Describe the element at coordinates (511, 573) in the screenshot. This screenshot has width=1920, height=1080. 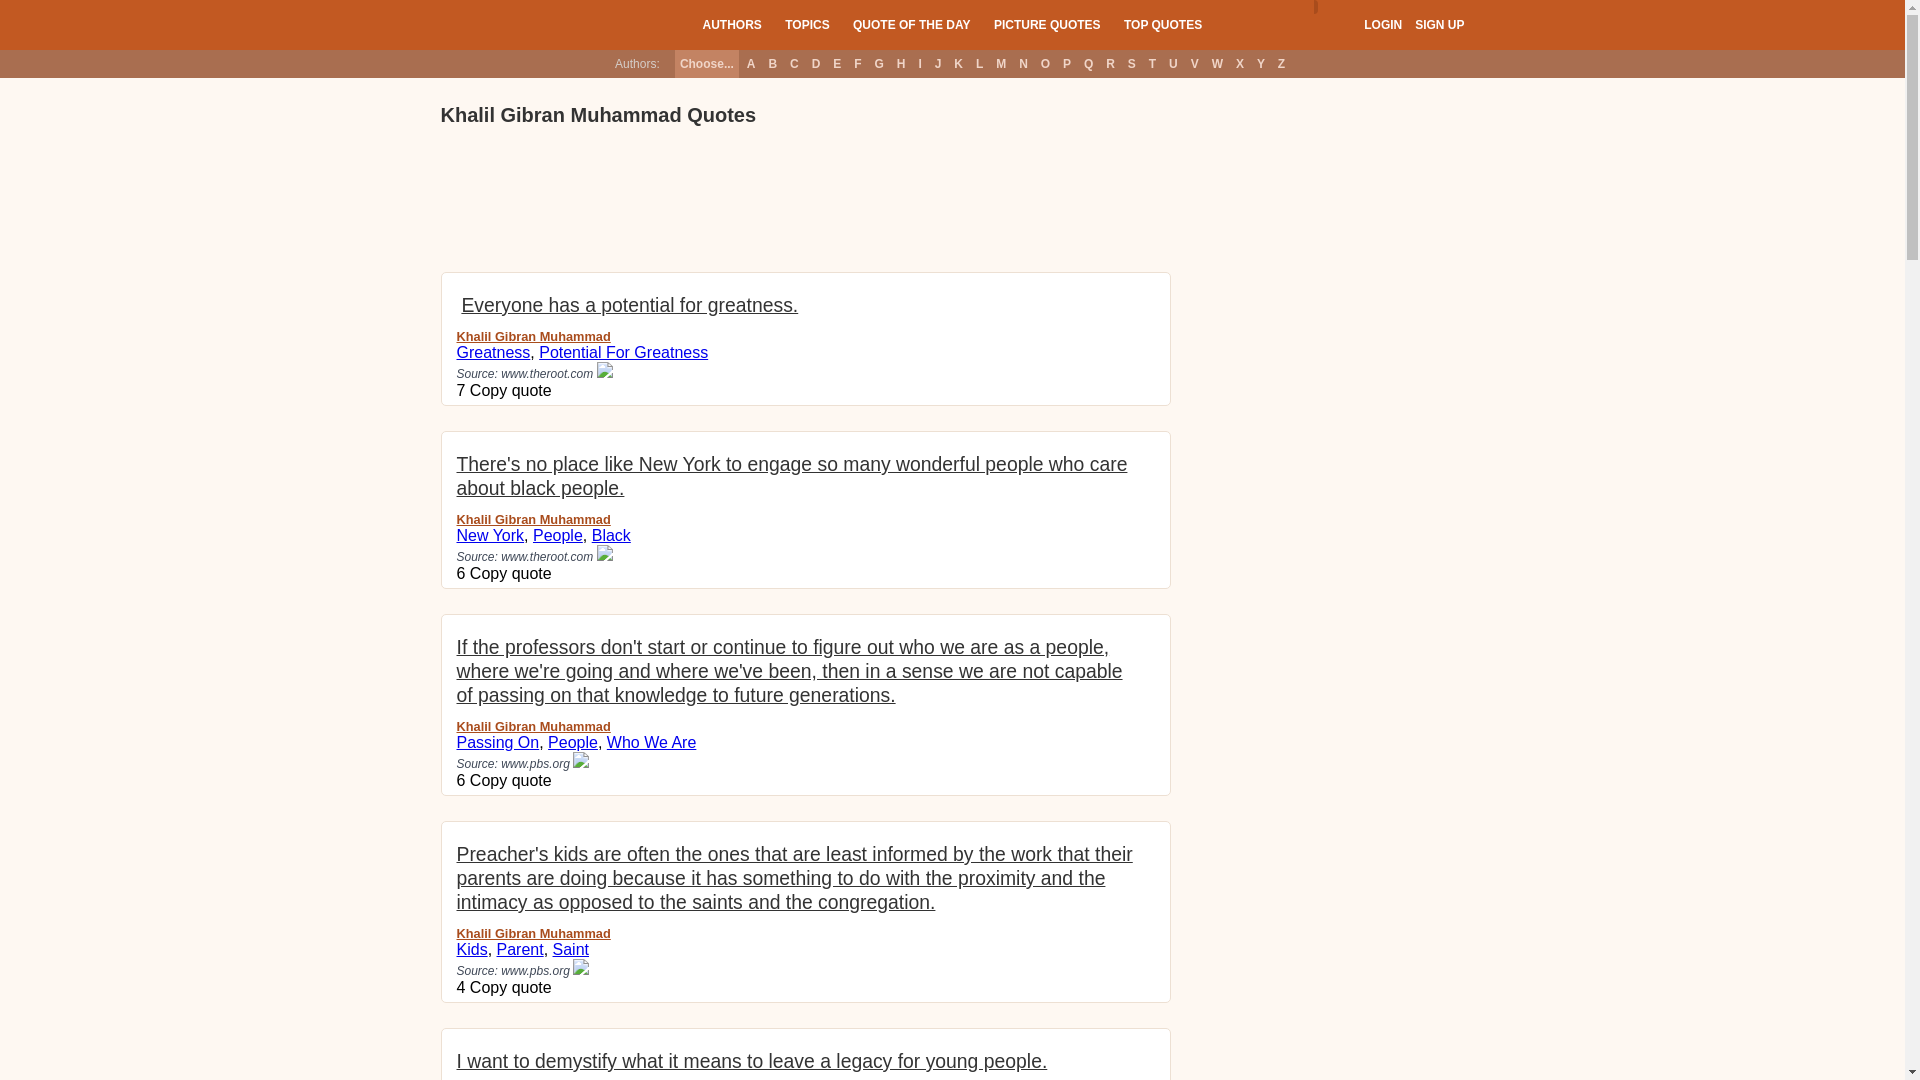
I see `Quote is copied` at that location.